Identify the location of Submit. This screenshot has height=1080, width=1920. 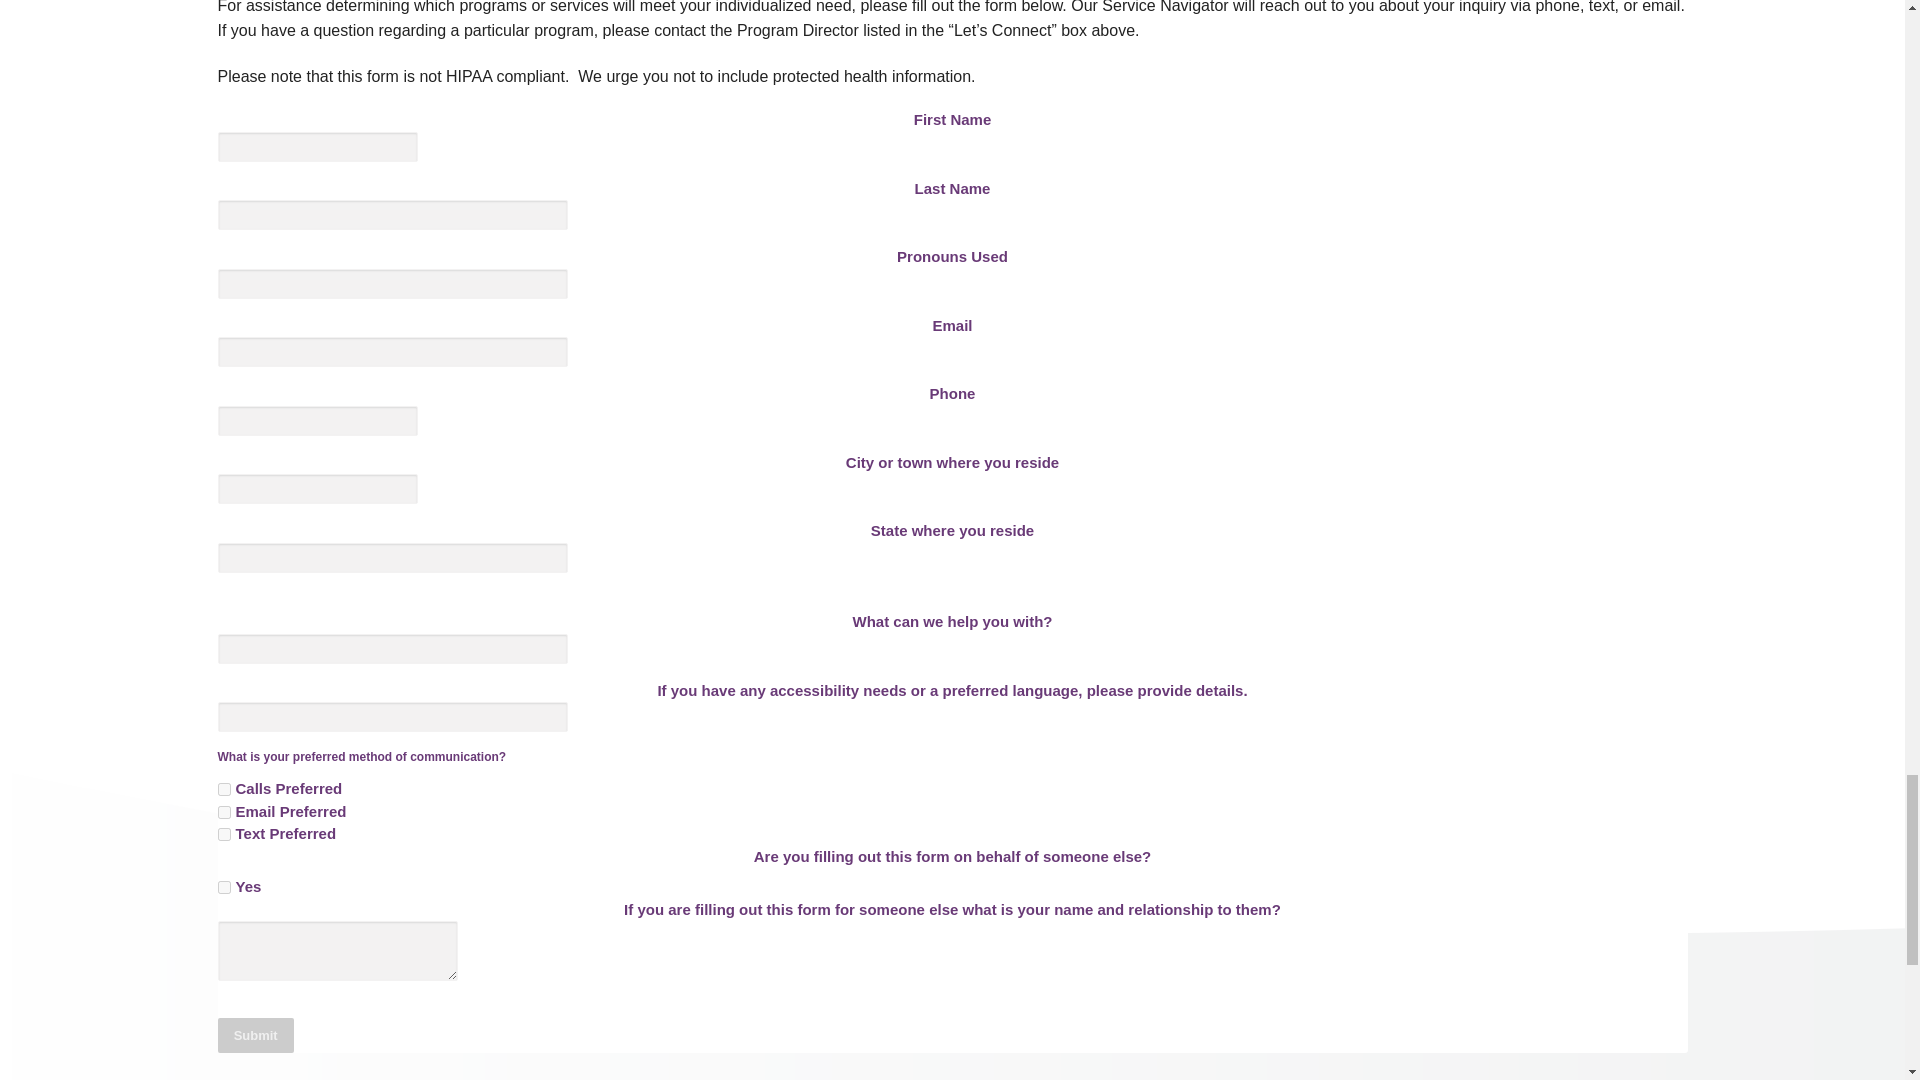
(256, 1034).